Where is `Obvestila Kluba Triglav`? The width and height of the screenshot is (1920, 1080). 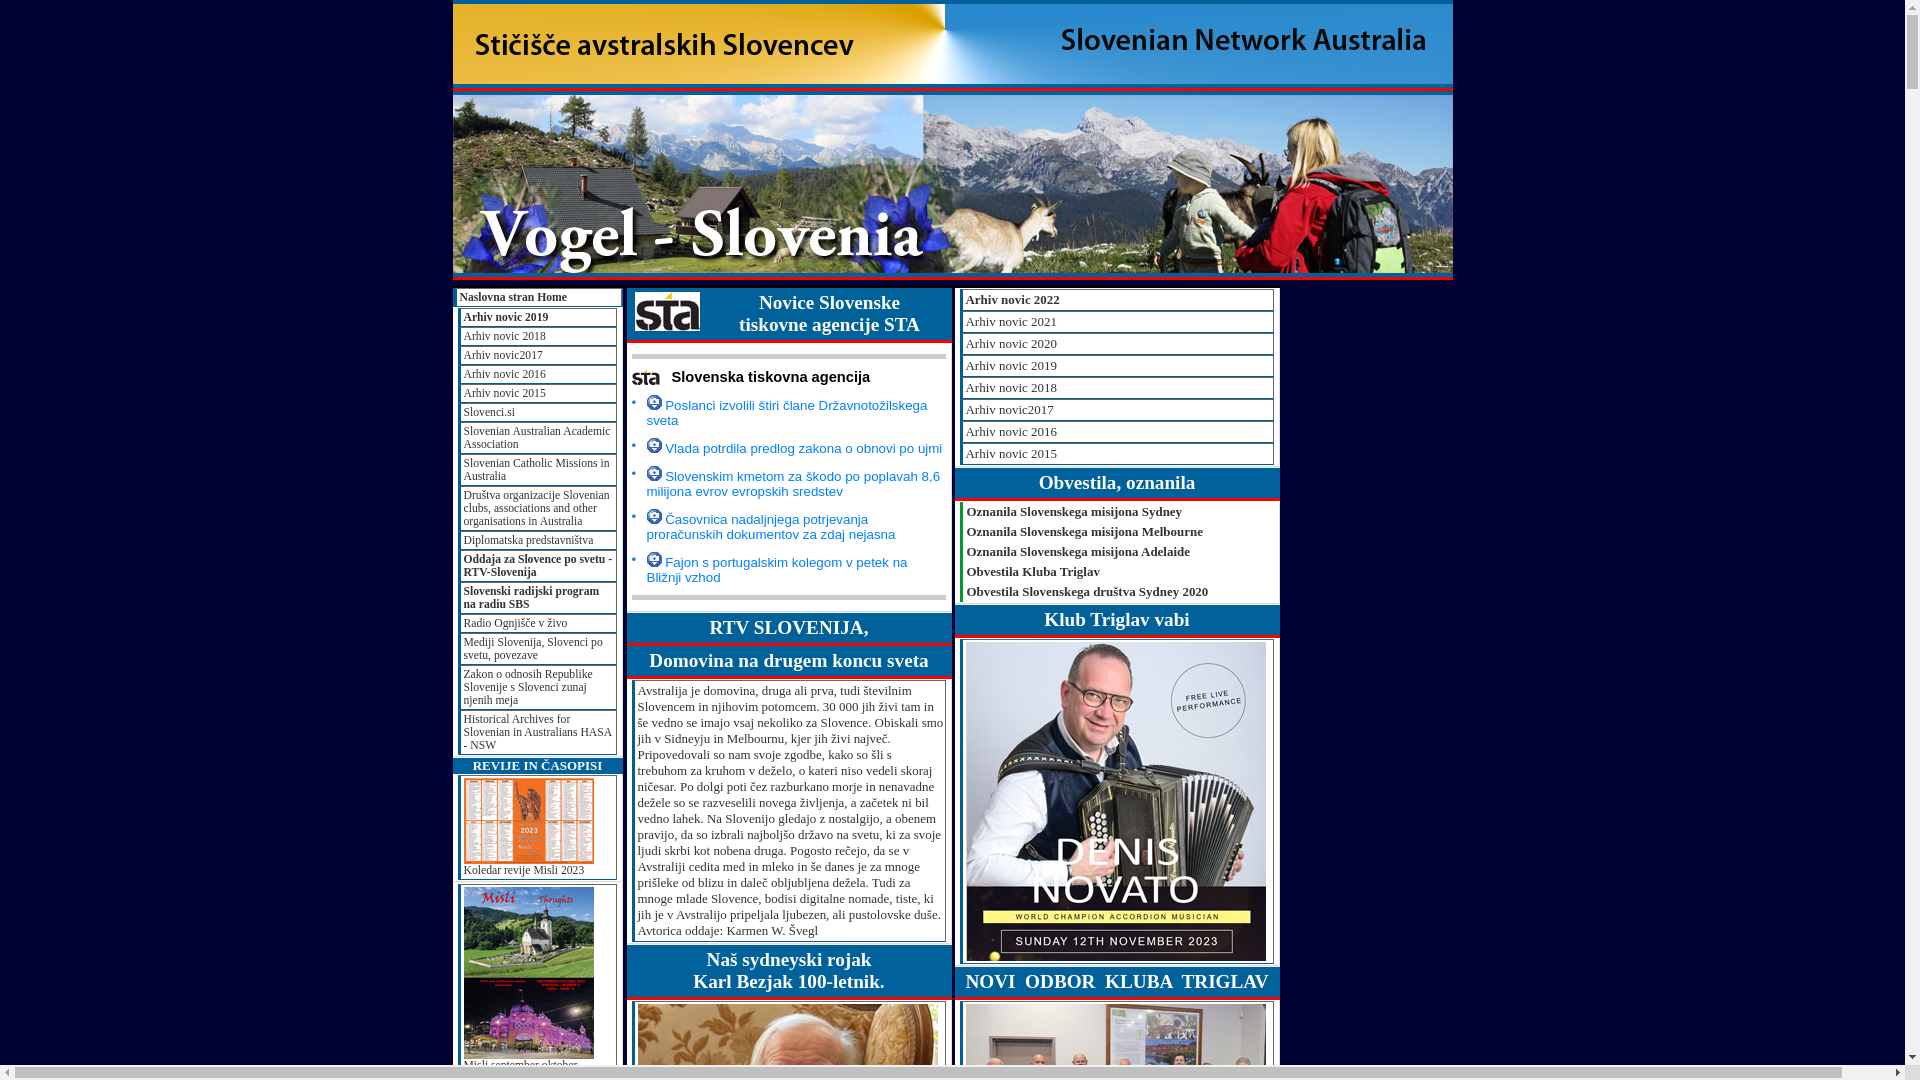
Obvestila Kluba Triglav is located at coordinates (1117, 572).